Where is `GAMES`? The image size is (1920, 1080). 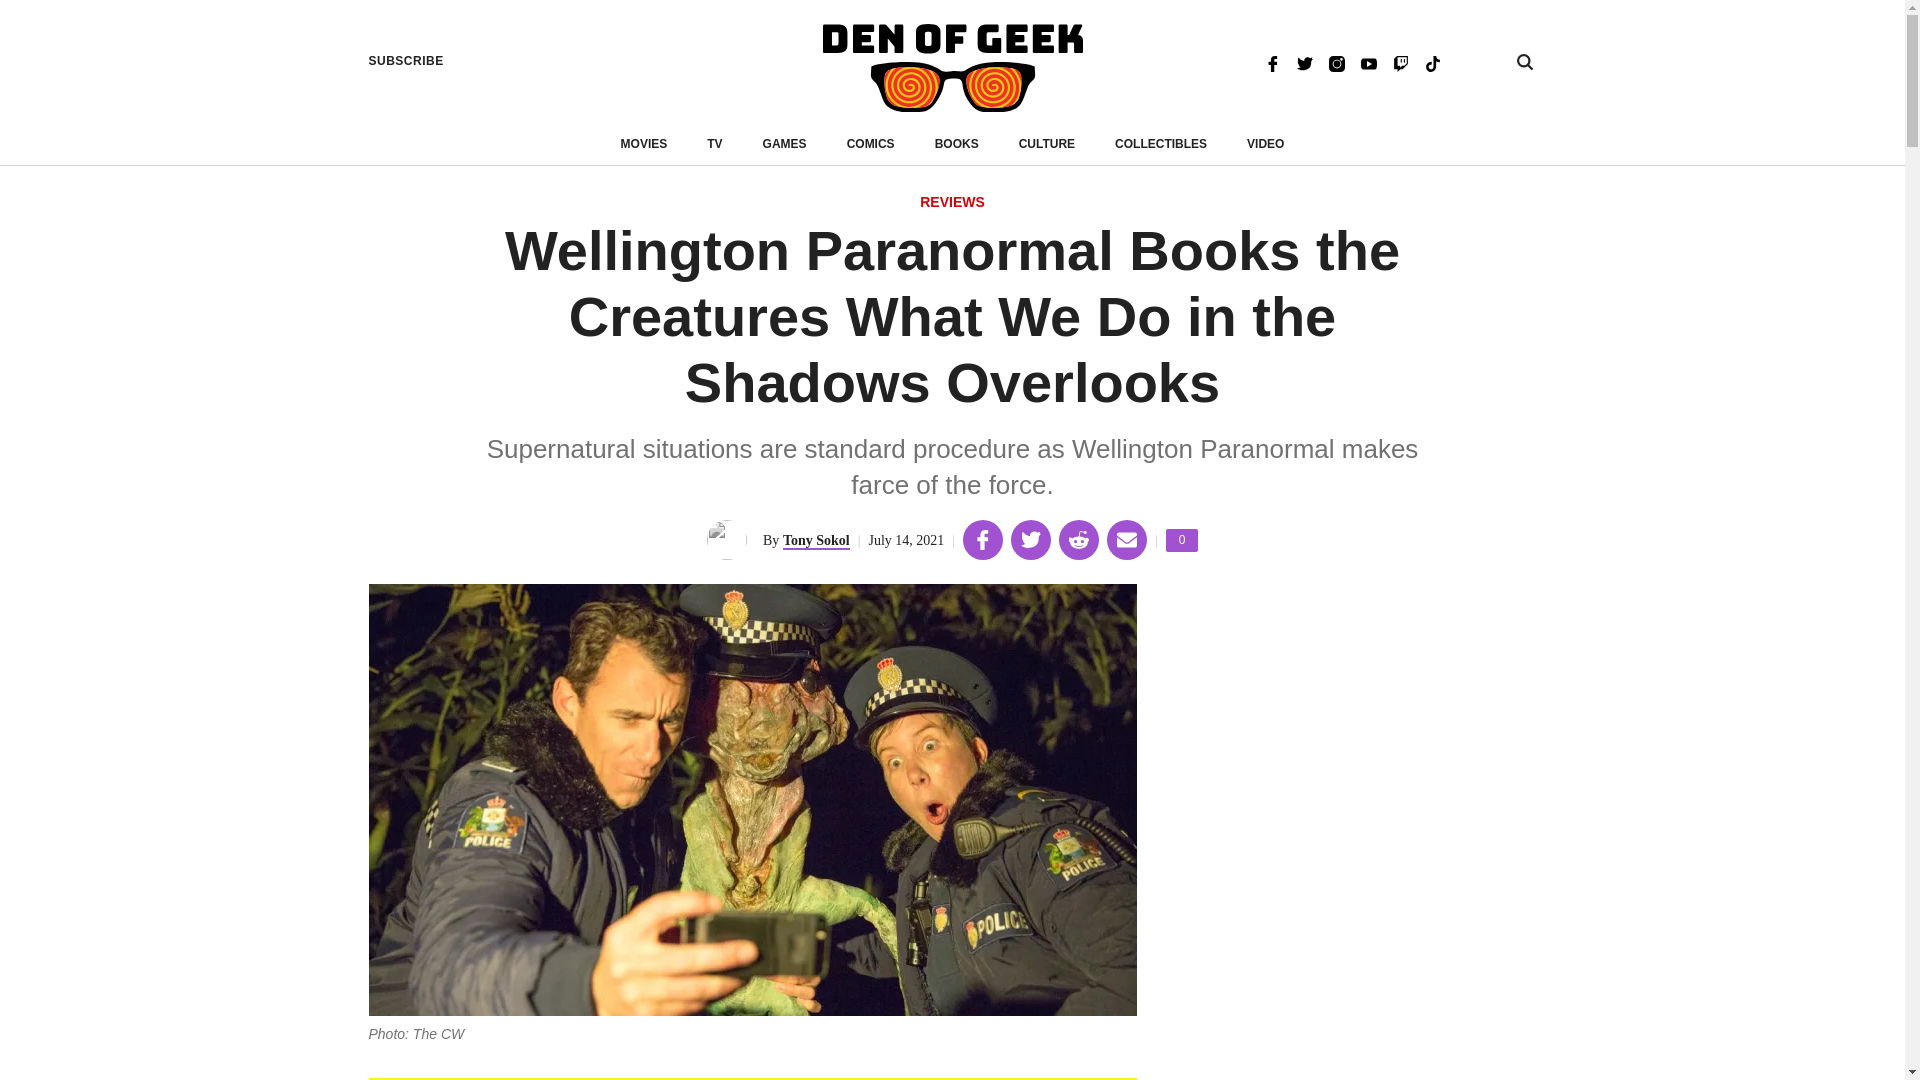
GAMES is located at coordinates (784, 144).